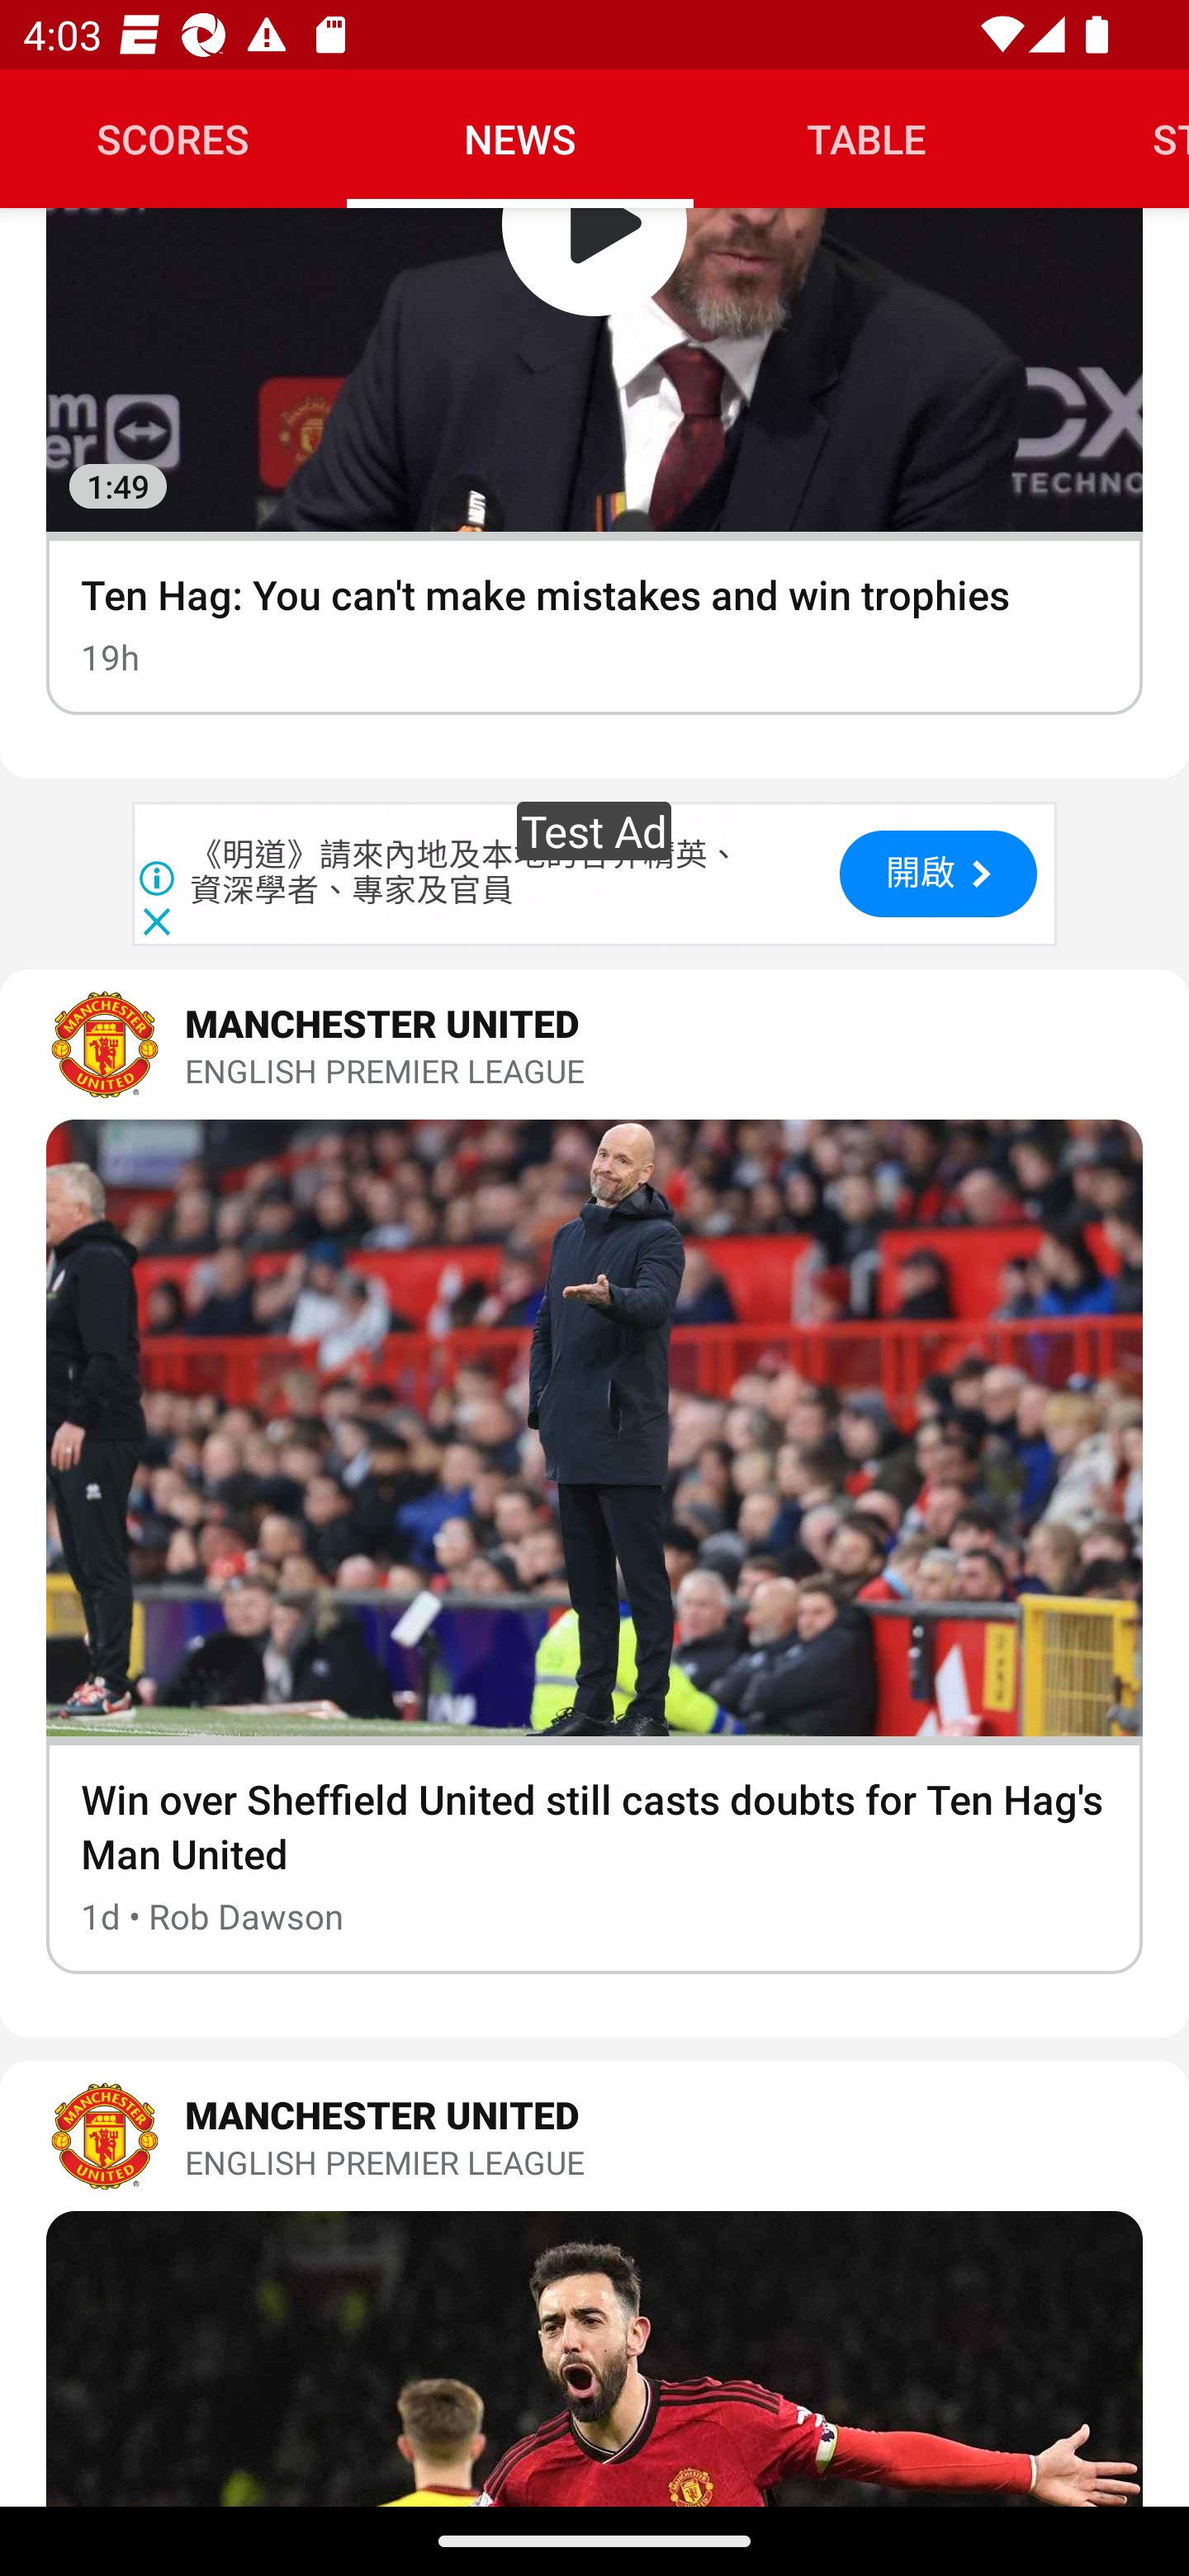 This screenshot has height=2576, width=1189. Describe the element at coordinates (938, 873) in the screenshot. I see `開啟` at that location.